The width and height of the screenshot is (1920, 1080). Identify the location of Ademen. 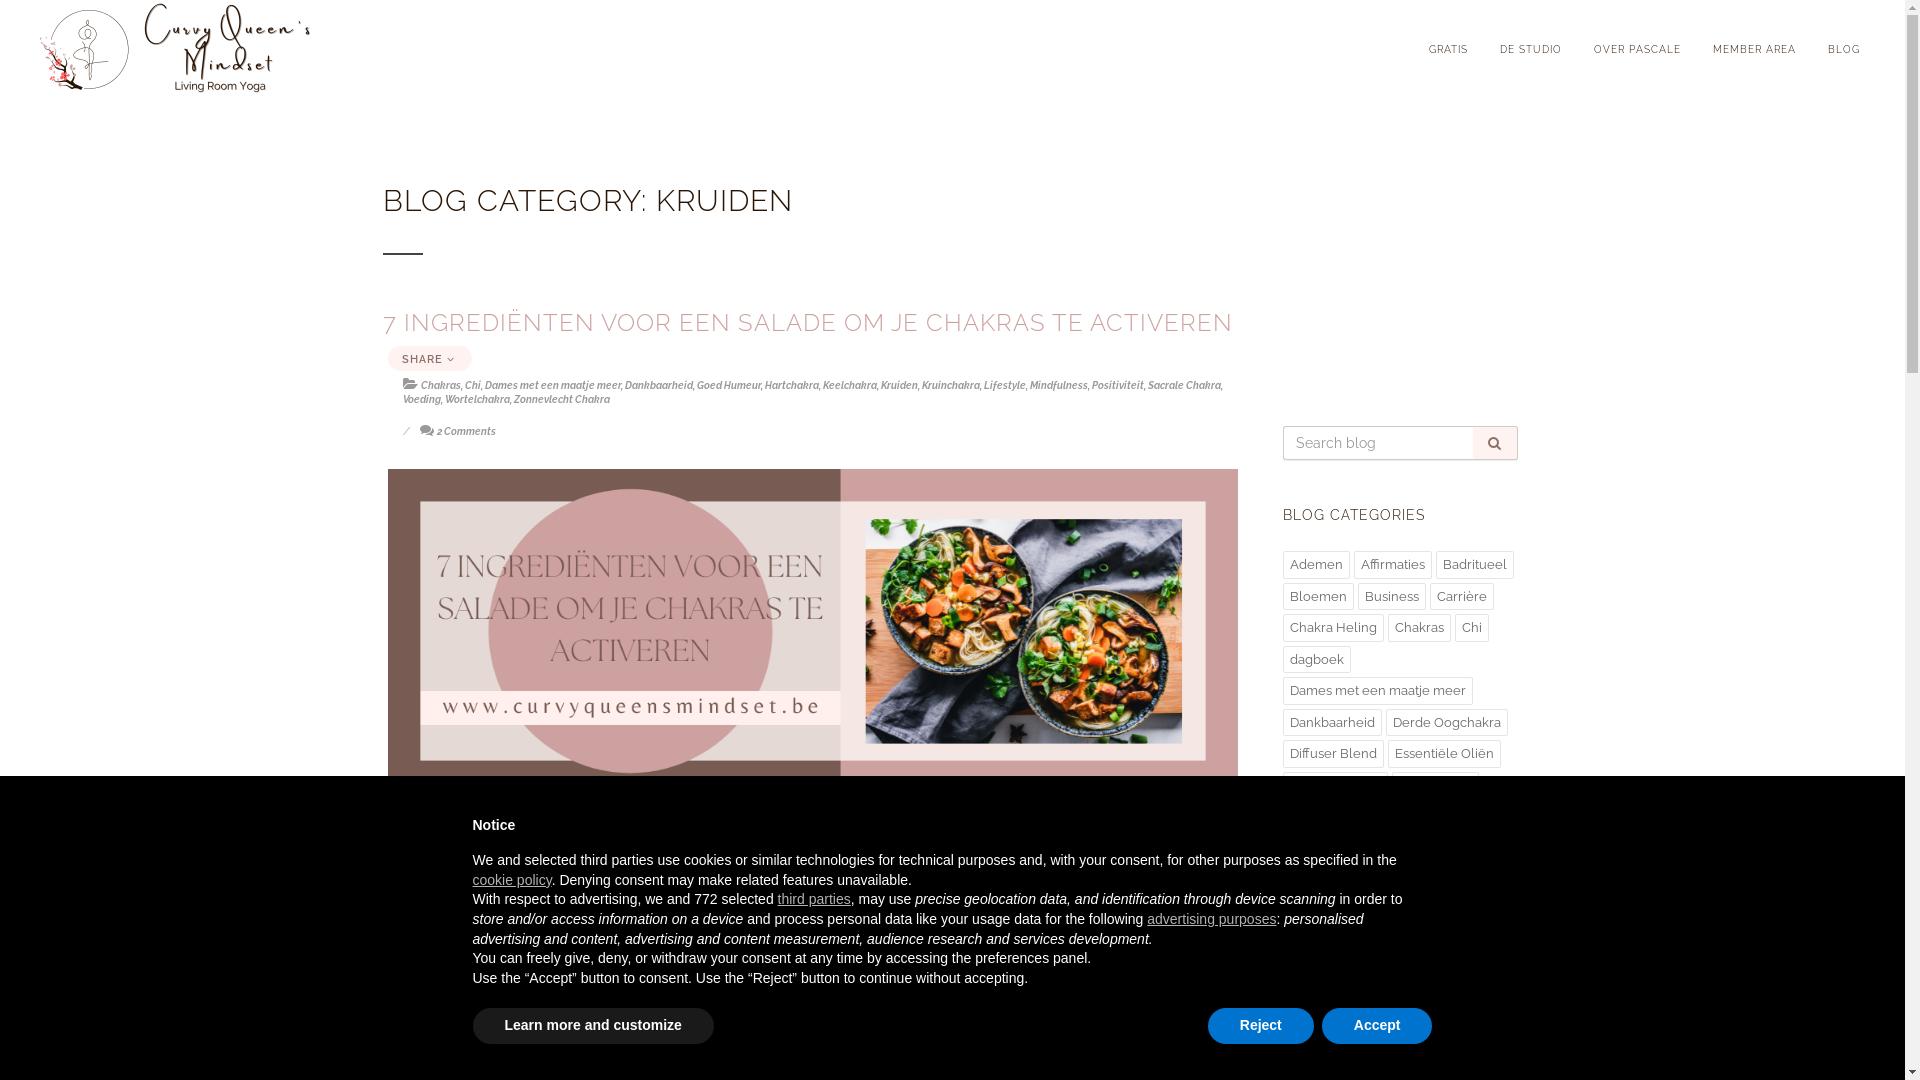
(1316, 565).